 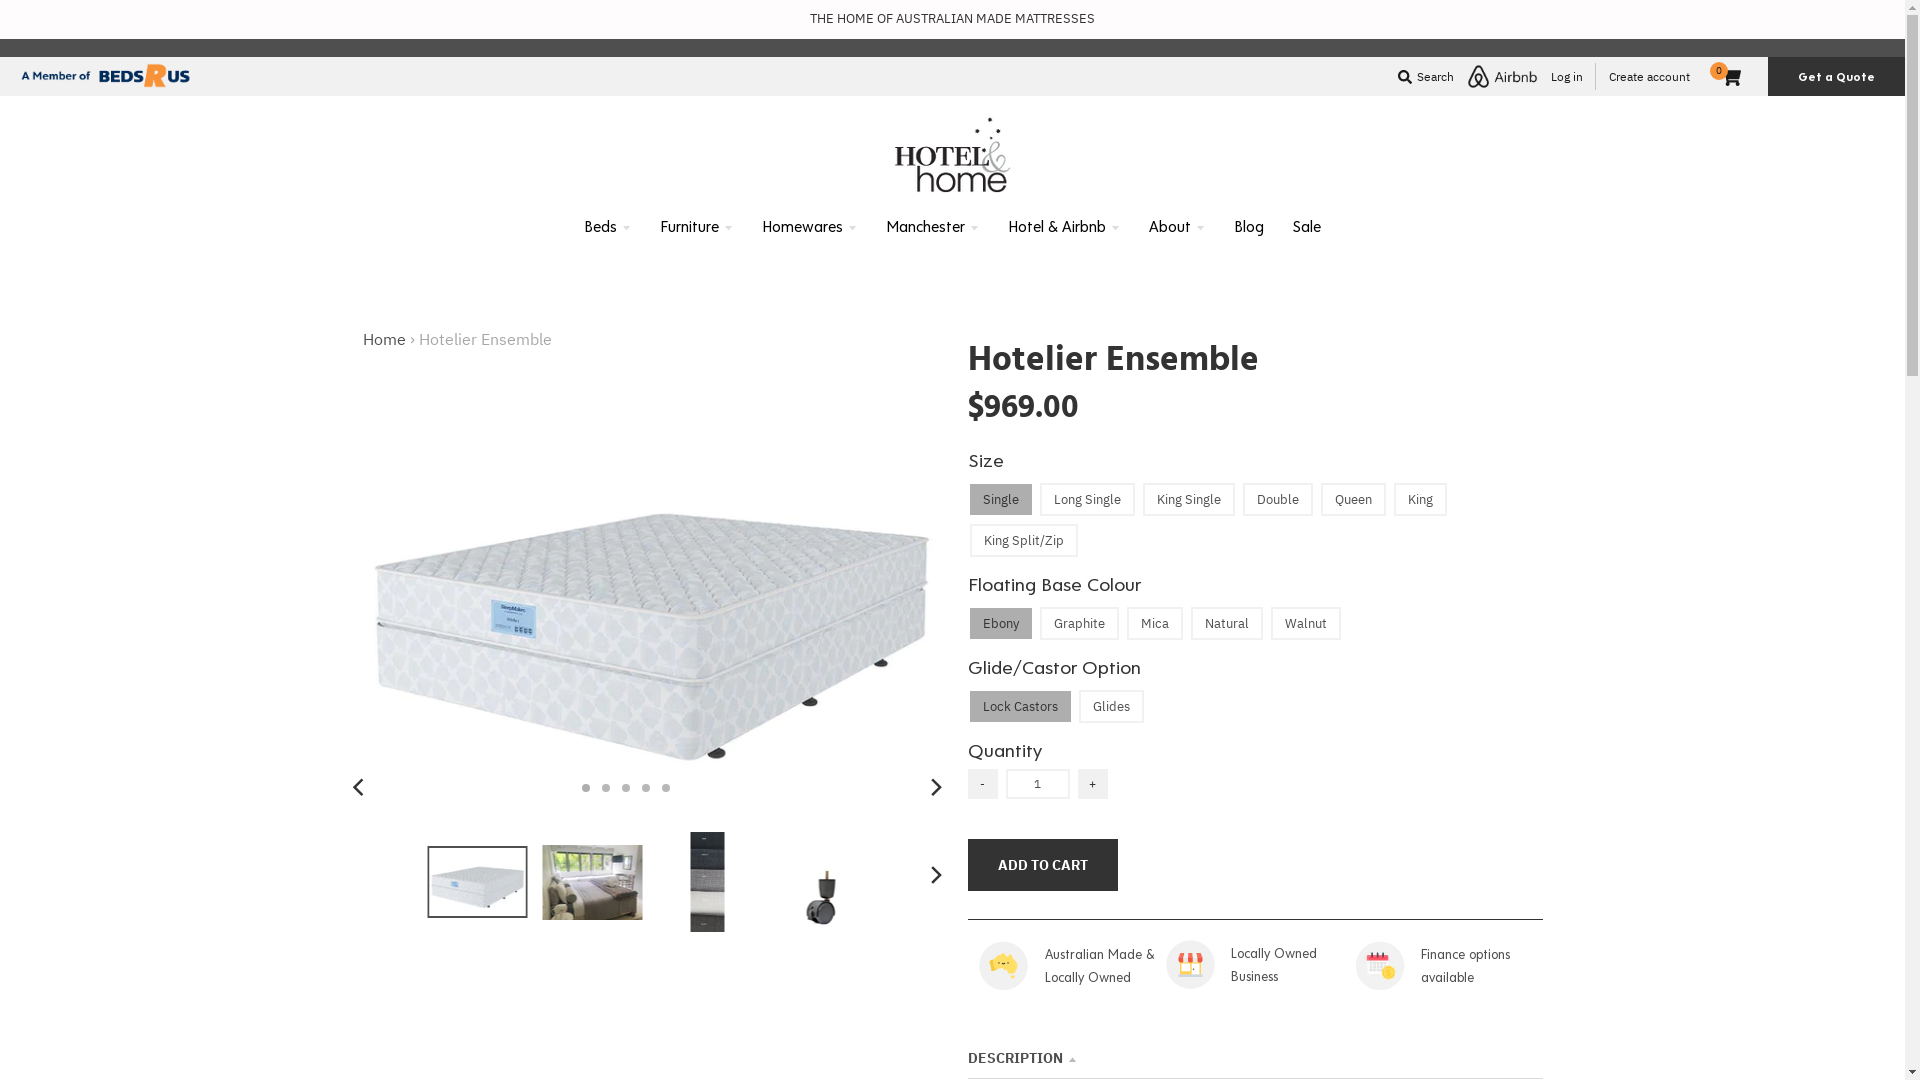 What do you see at coordinates (1249, 226) in the screenshot?
I see `Blog` at bounding box center [1249, 226].